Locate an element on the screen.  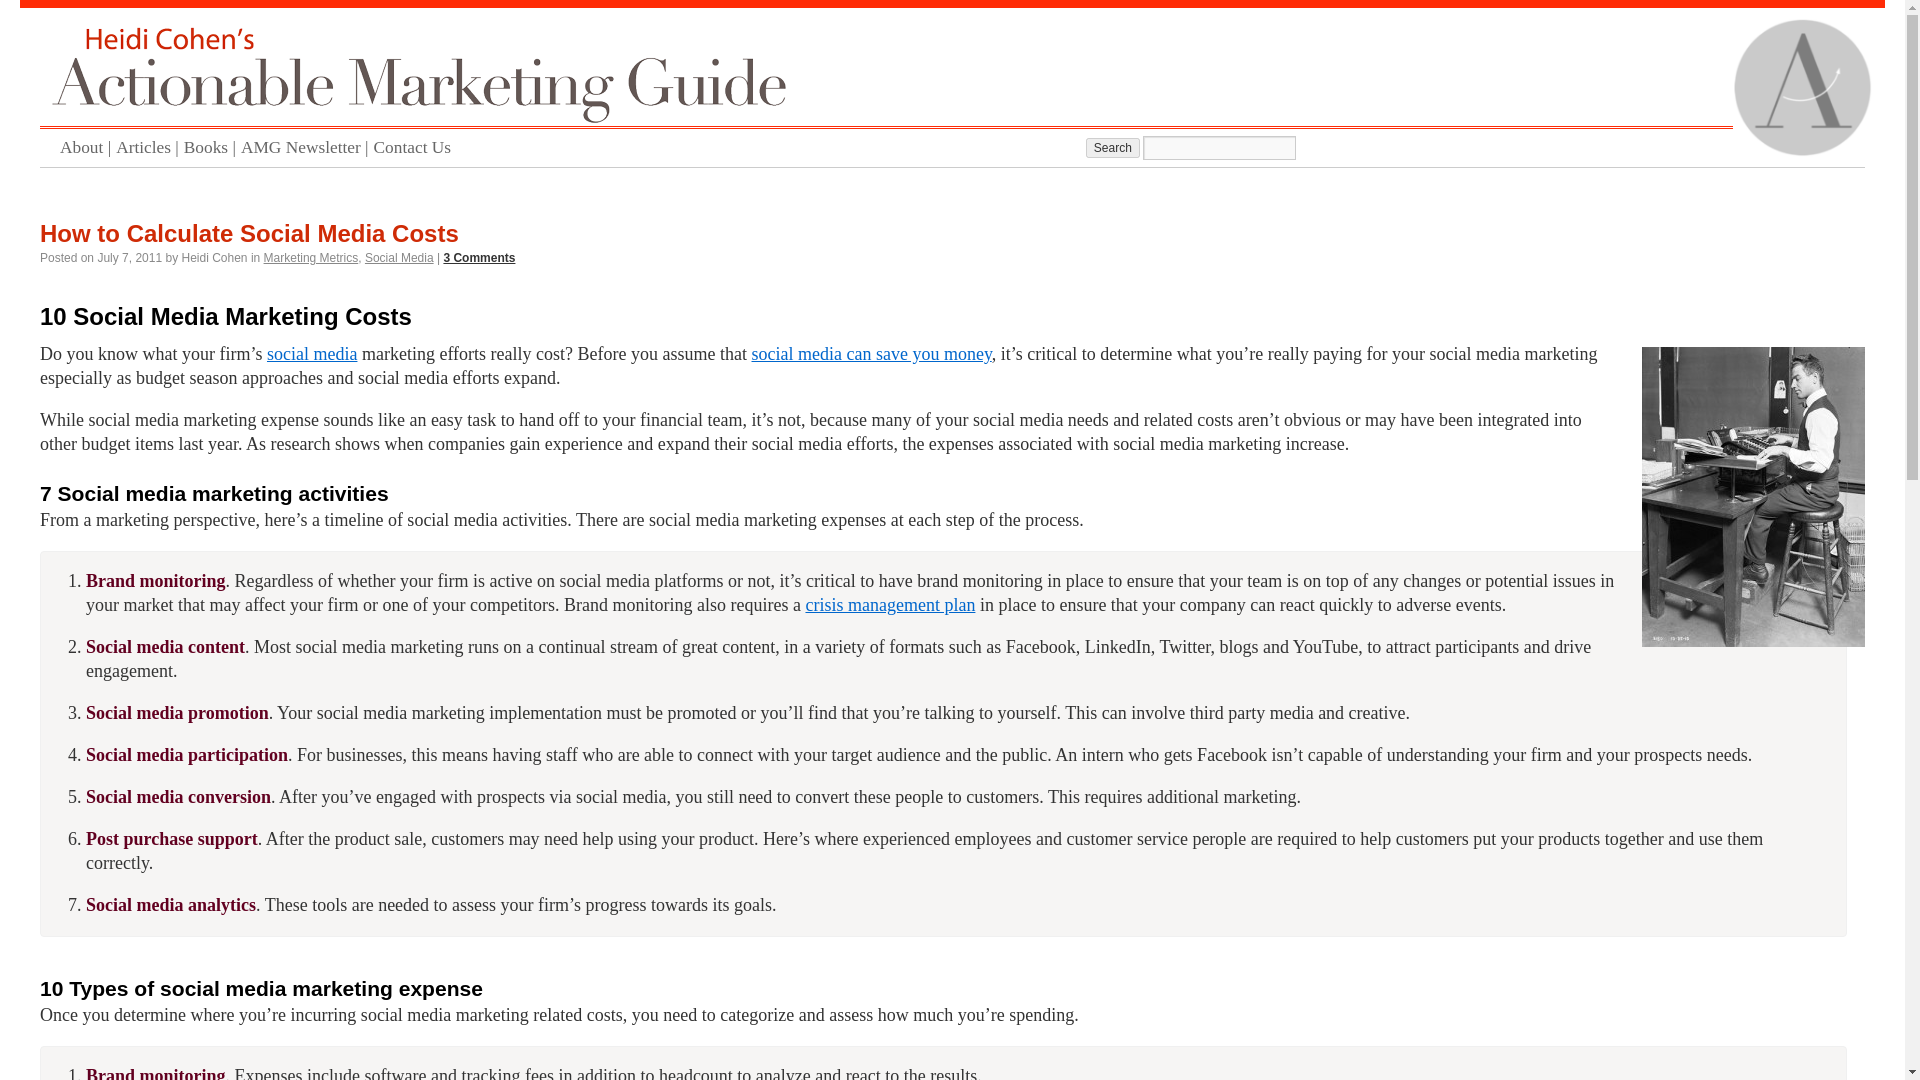
Marketing Metrics is located at coordinates (312, 257).